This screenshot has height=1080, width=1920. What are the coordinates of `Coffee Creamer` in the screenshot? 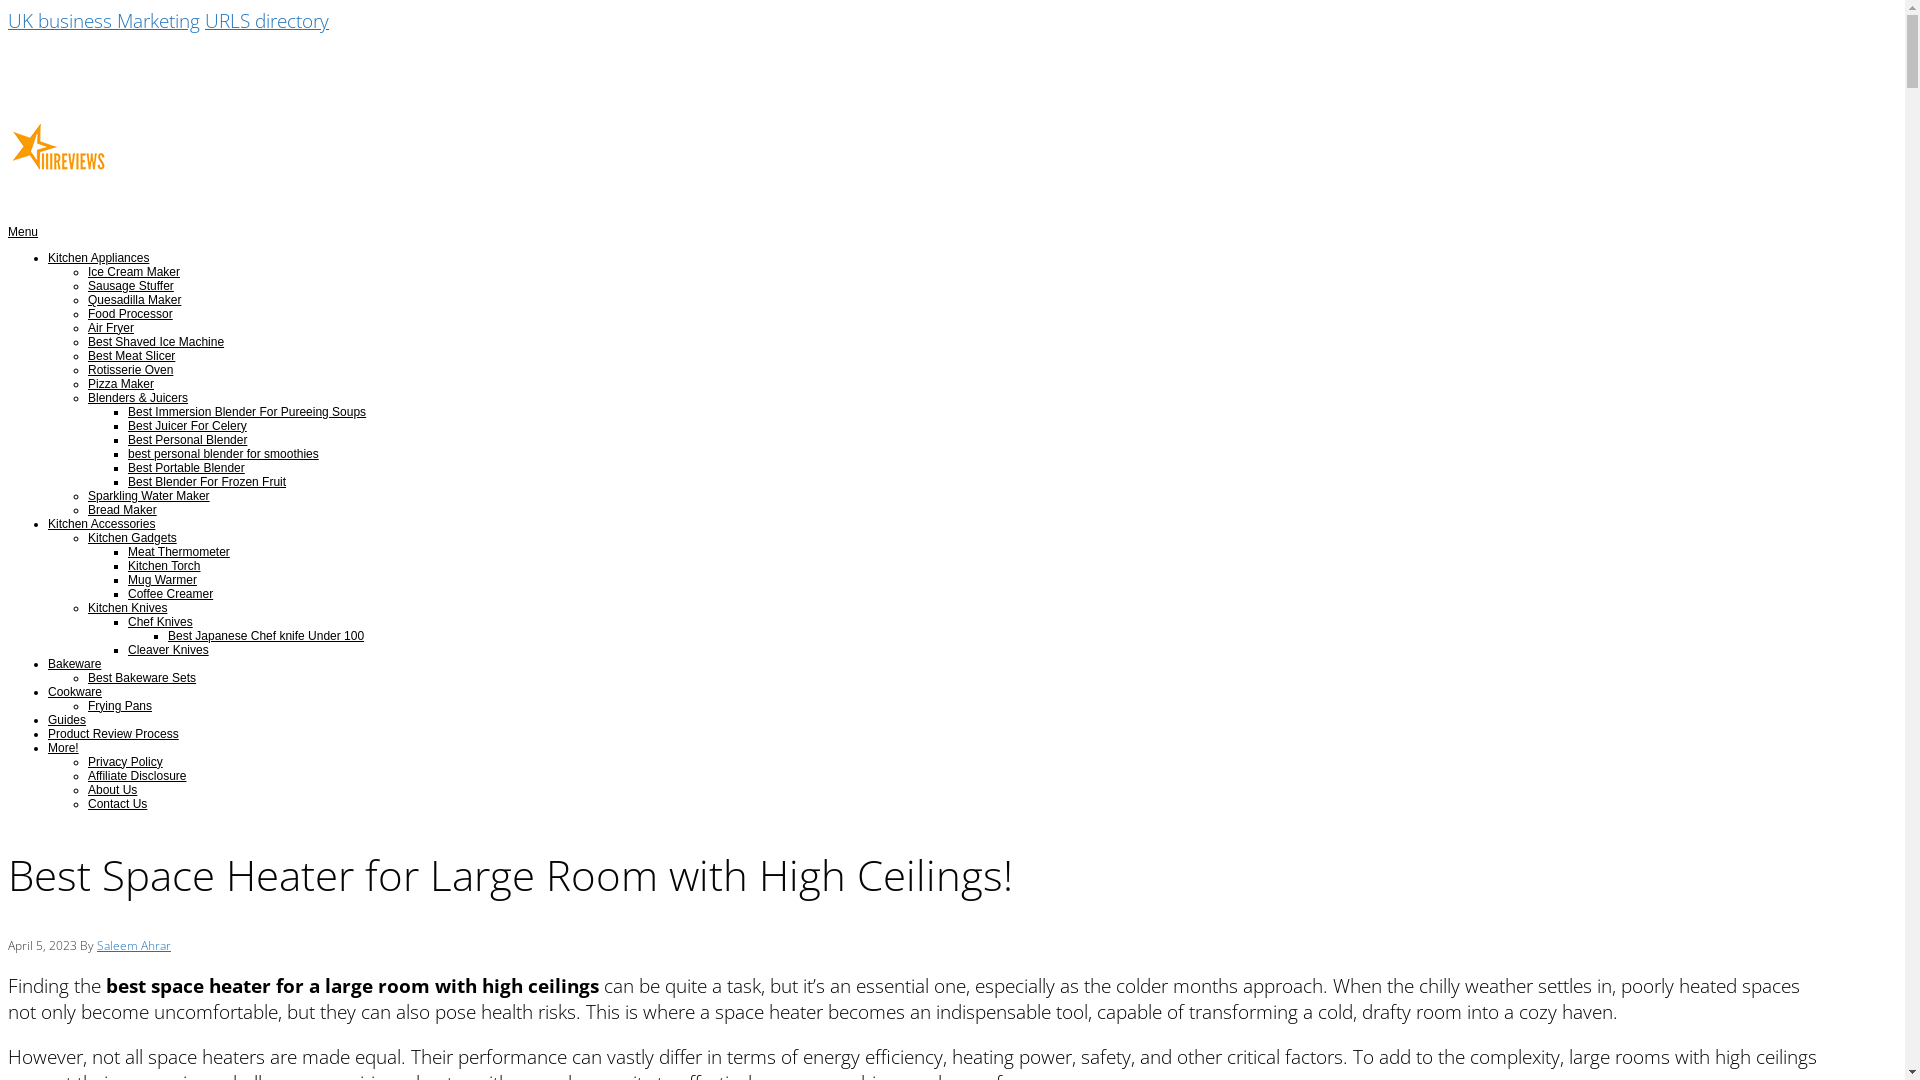 It's located at (170, 594).